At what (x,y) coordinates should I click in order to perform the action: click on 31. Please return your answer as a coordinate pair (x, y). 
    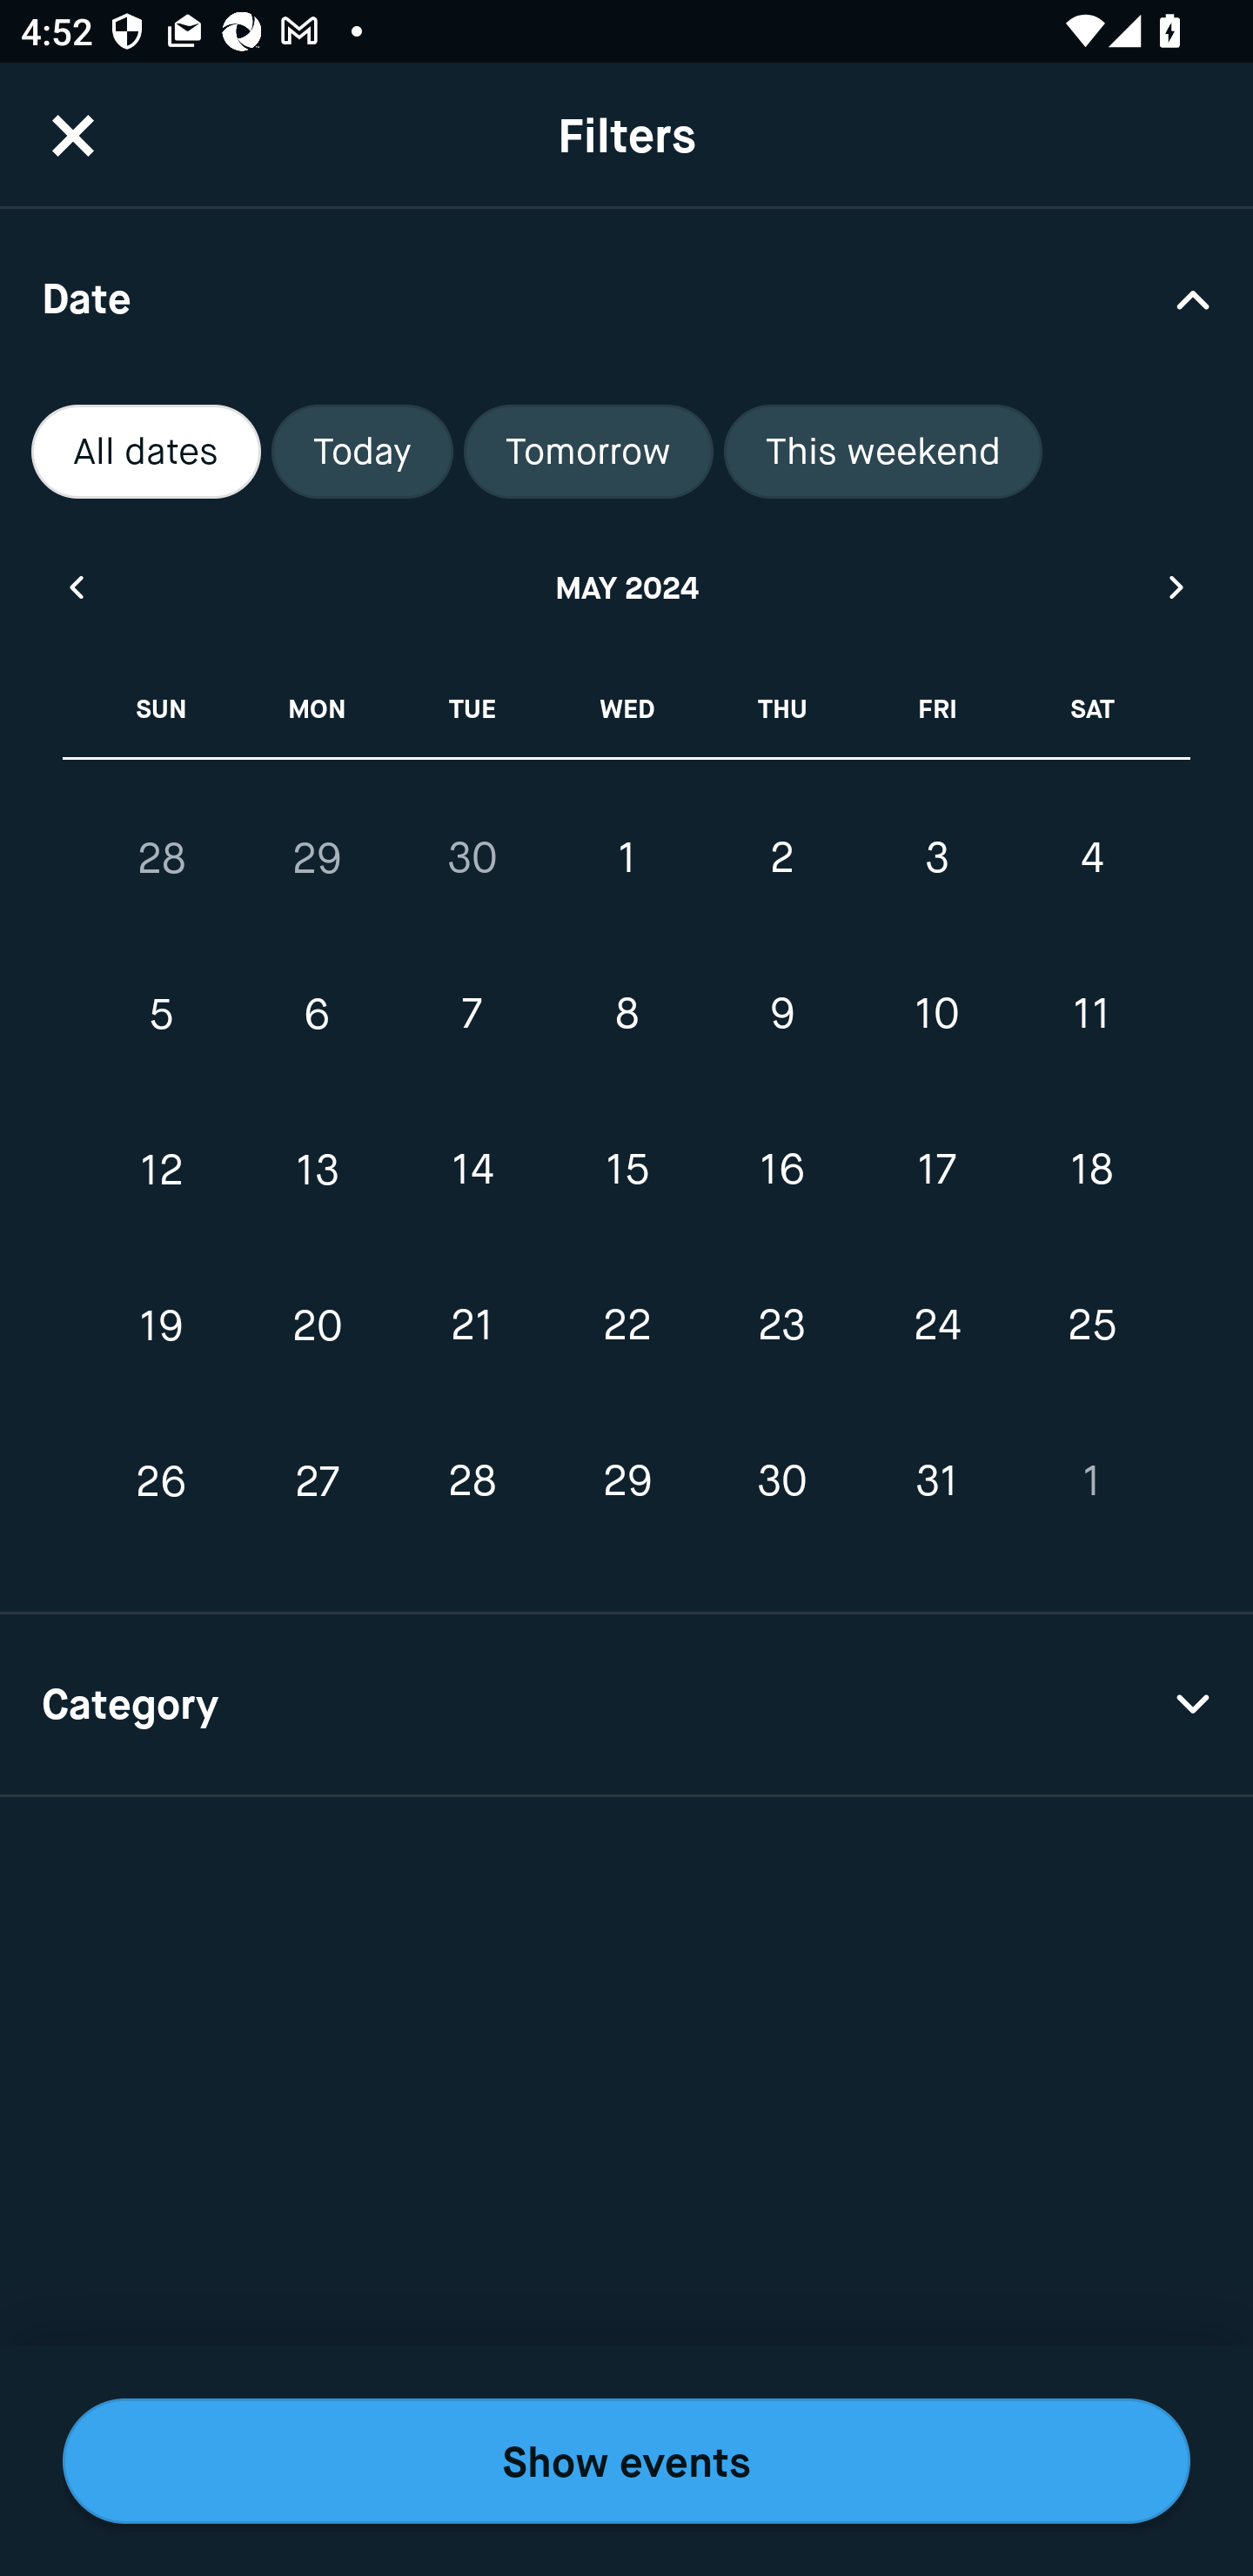
    Looking at the image, I should click on (936, 1481).